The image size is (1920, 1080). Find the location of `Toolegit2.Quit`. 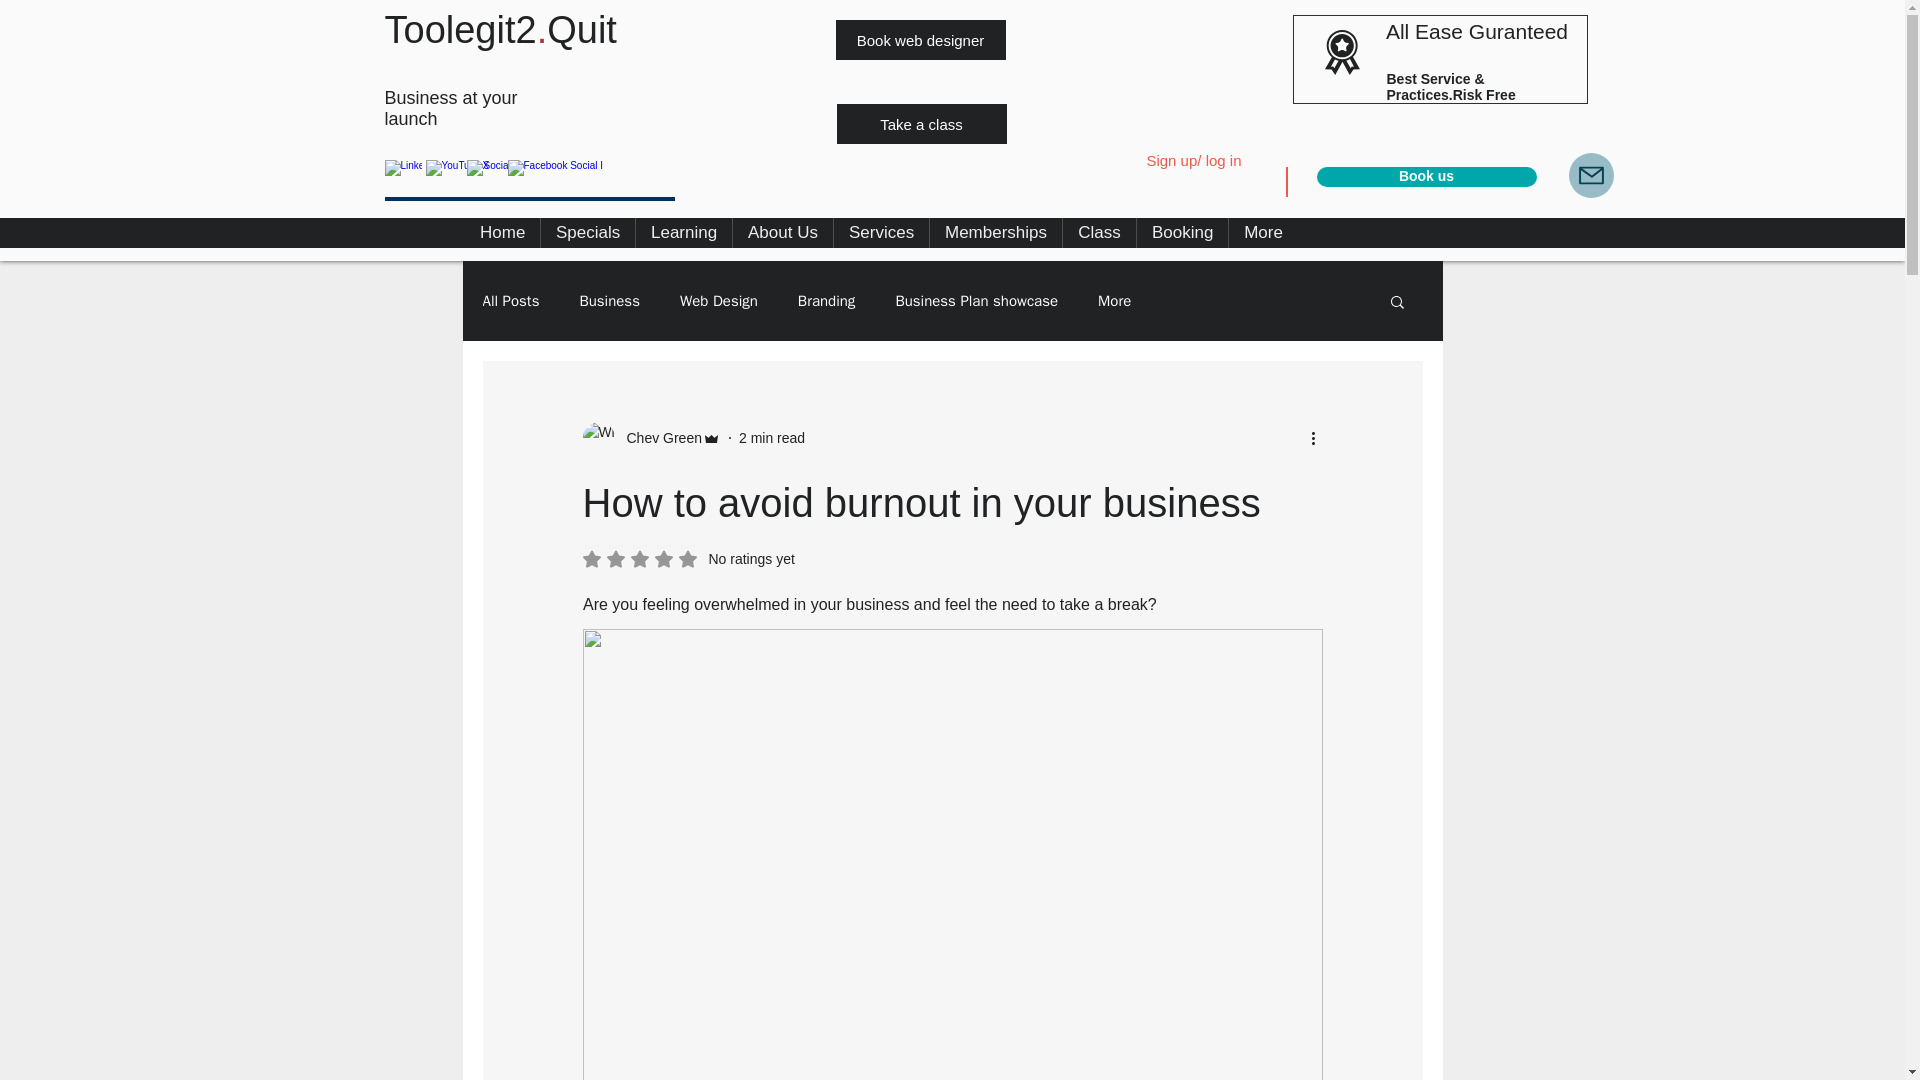

Toolegit2.Quit is located at coordinates (500, 29).